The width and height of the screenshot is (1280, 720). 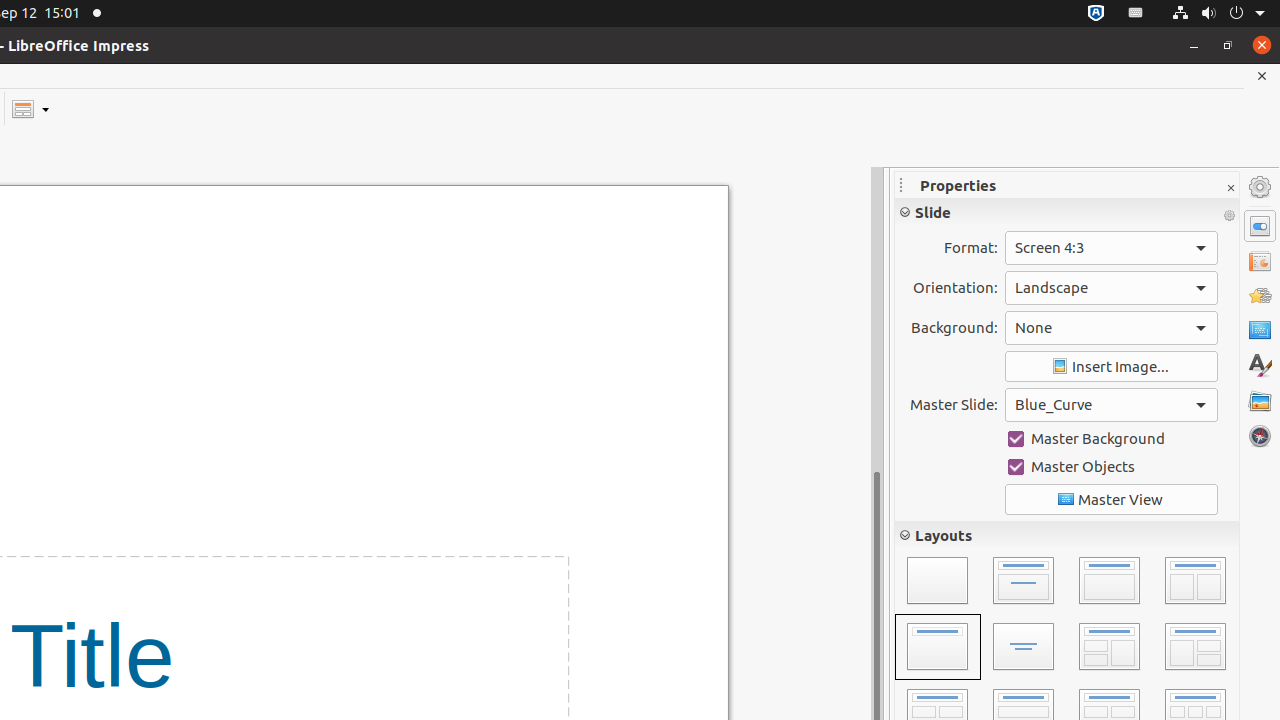 What do you see at coordinates (1260, 366) in the screenshot?
I see `Styles` at bounding box center [1260, 366].